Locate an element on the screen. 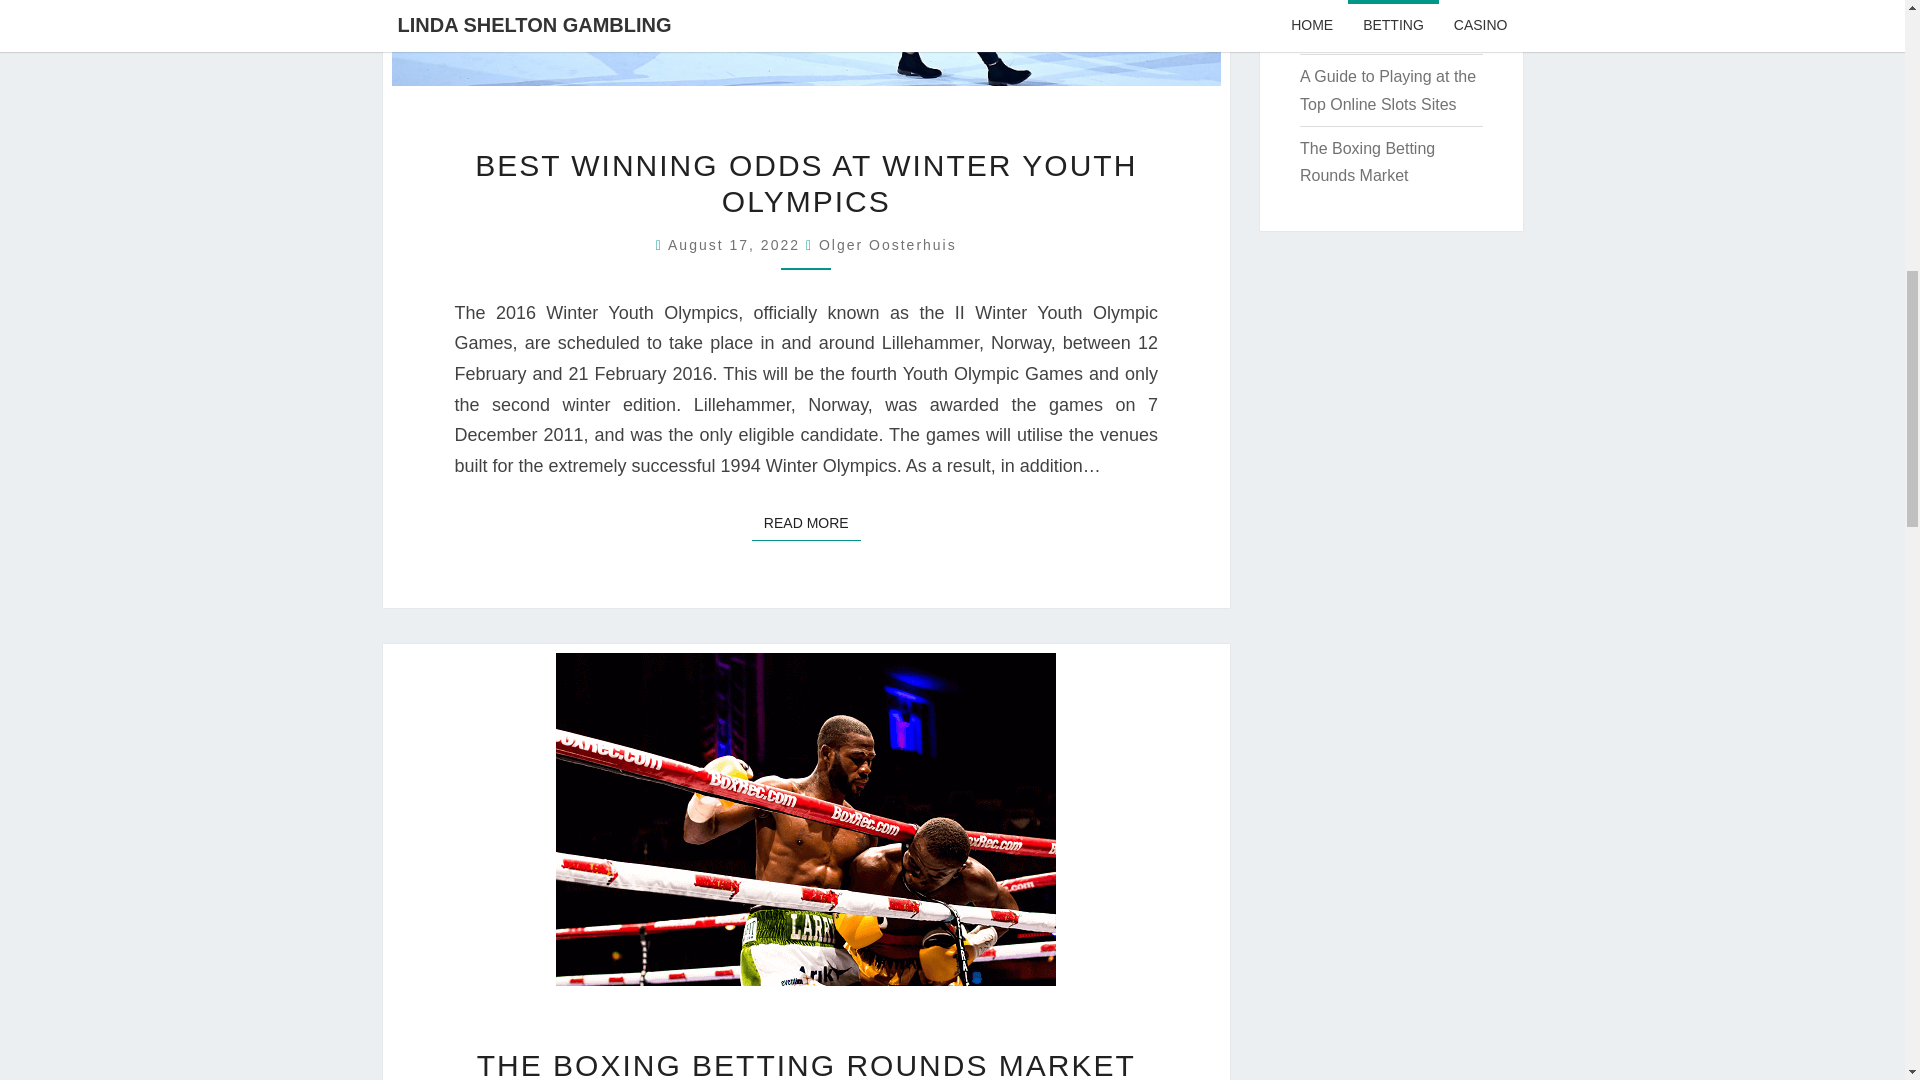  Best Winning odds at Winter Youth Olympics is located at coordinates (1380, 20).